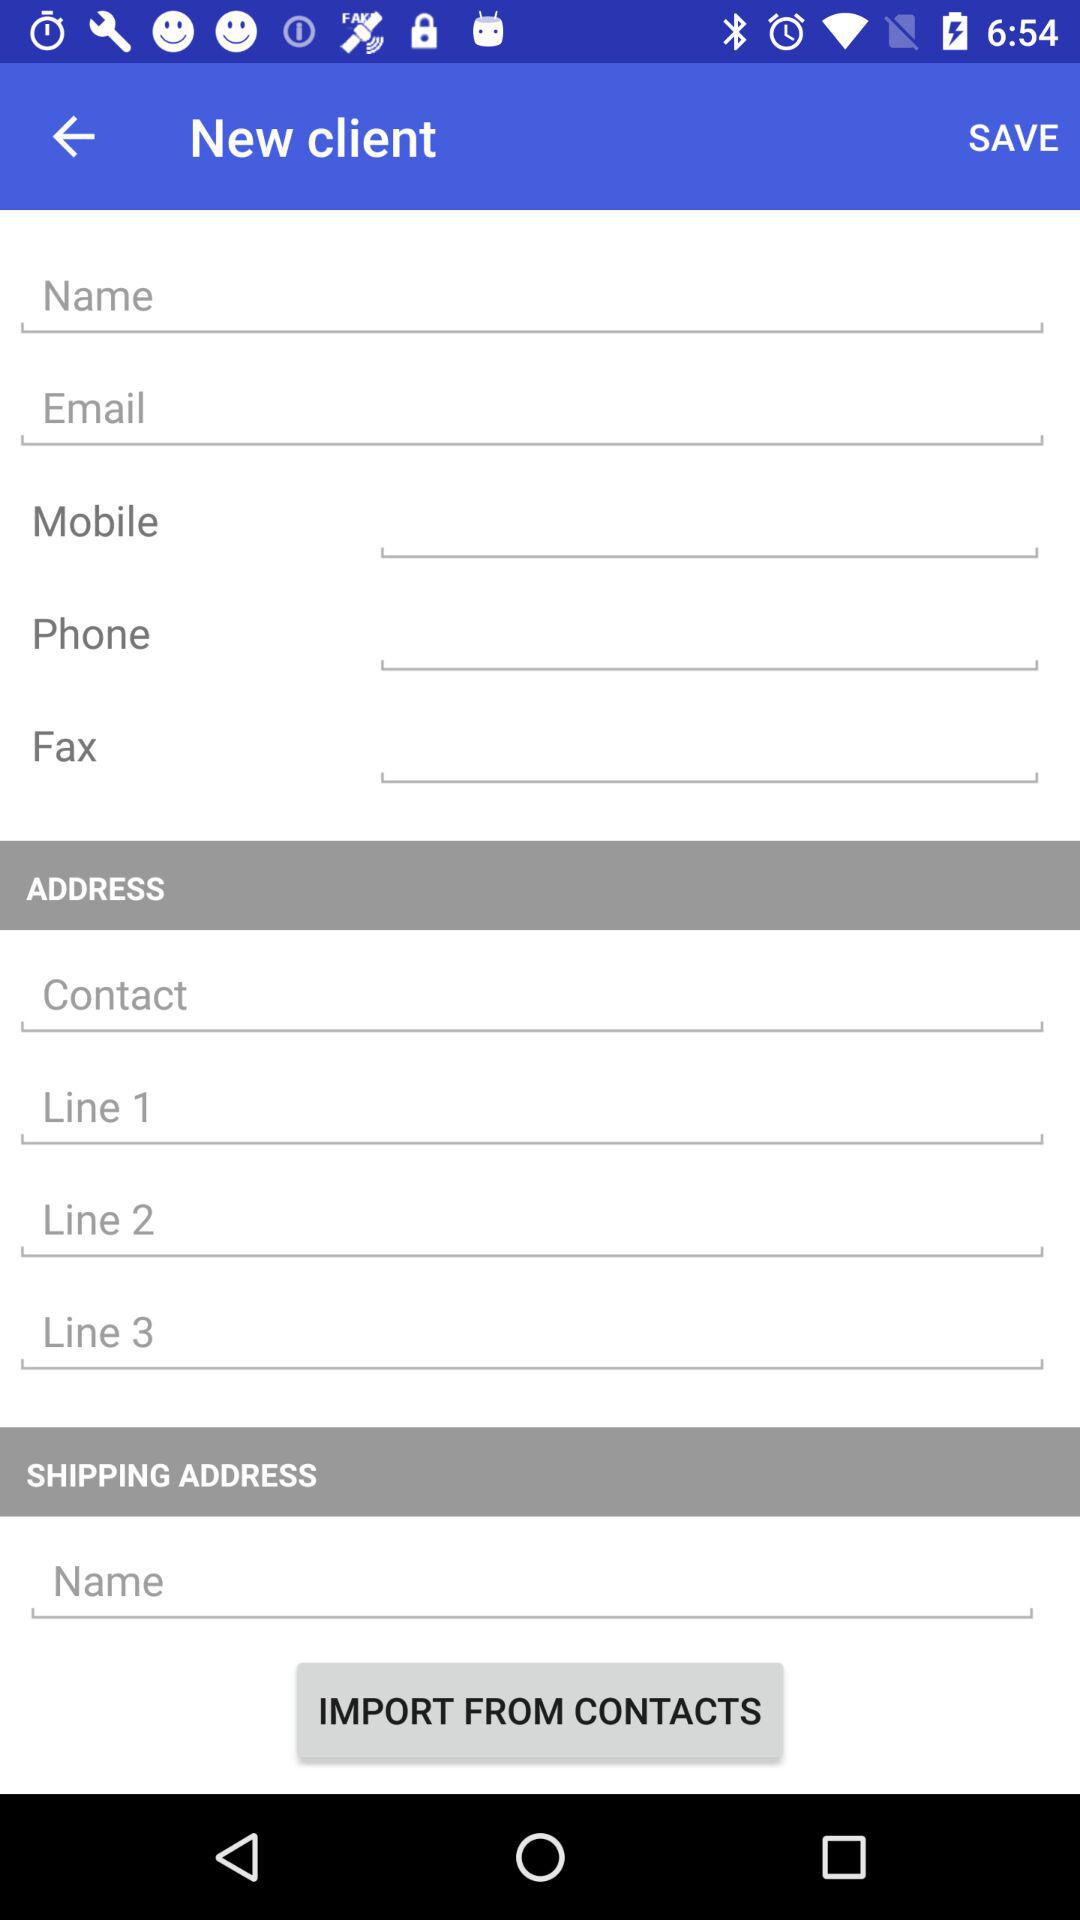 The height and width of the screenshot is (1920, 1080). Describe the element at coordinates (532, 994) in the screenshot. I see `contact address text entry field` at that location.